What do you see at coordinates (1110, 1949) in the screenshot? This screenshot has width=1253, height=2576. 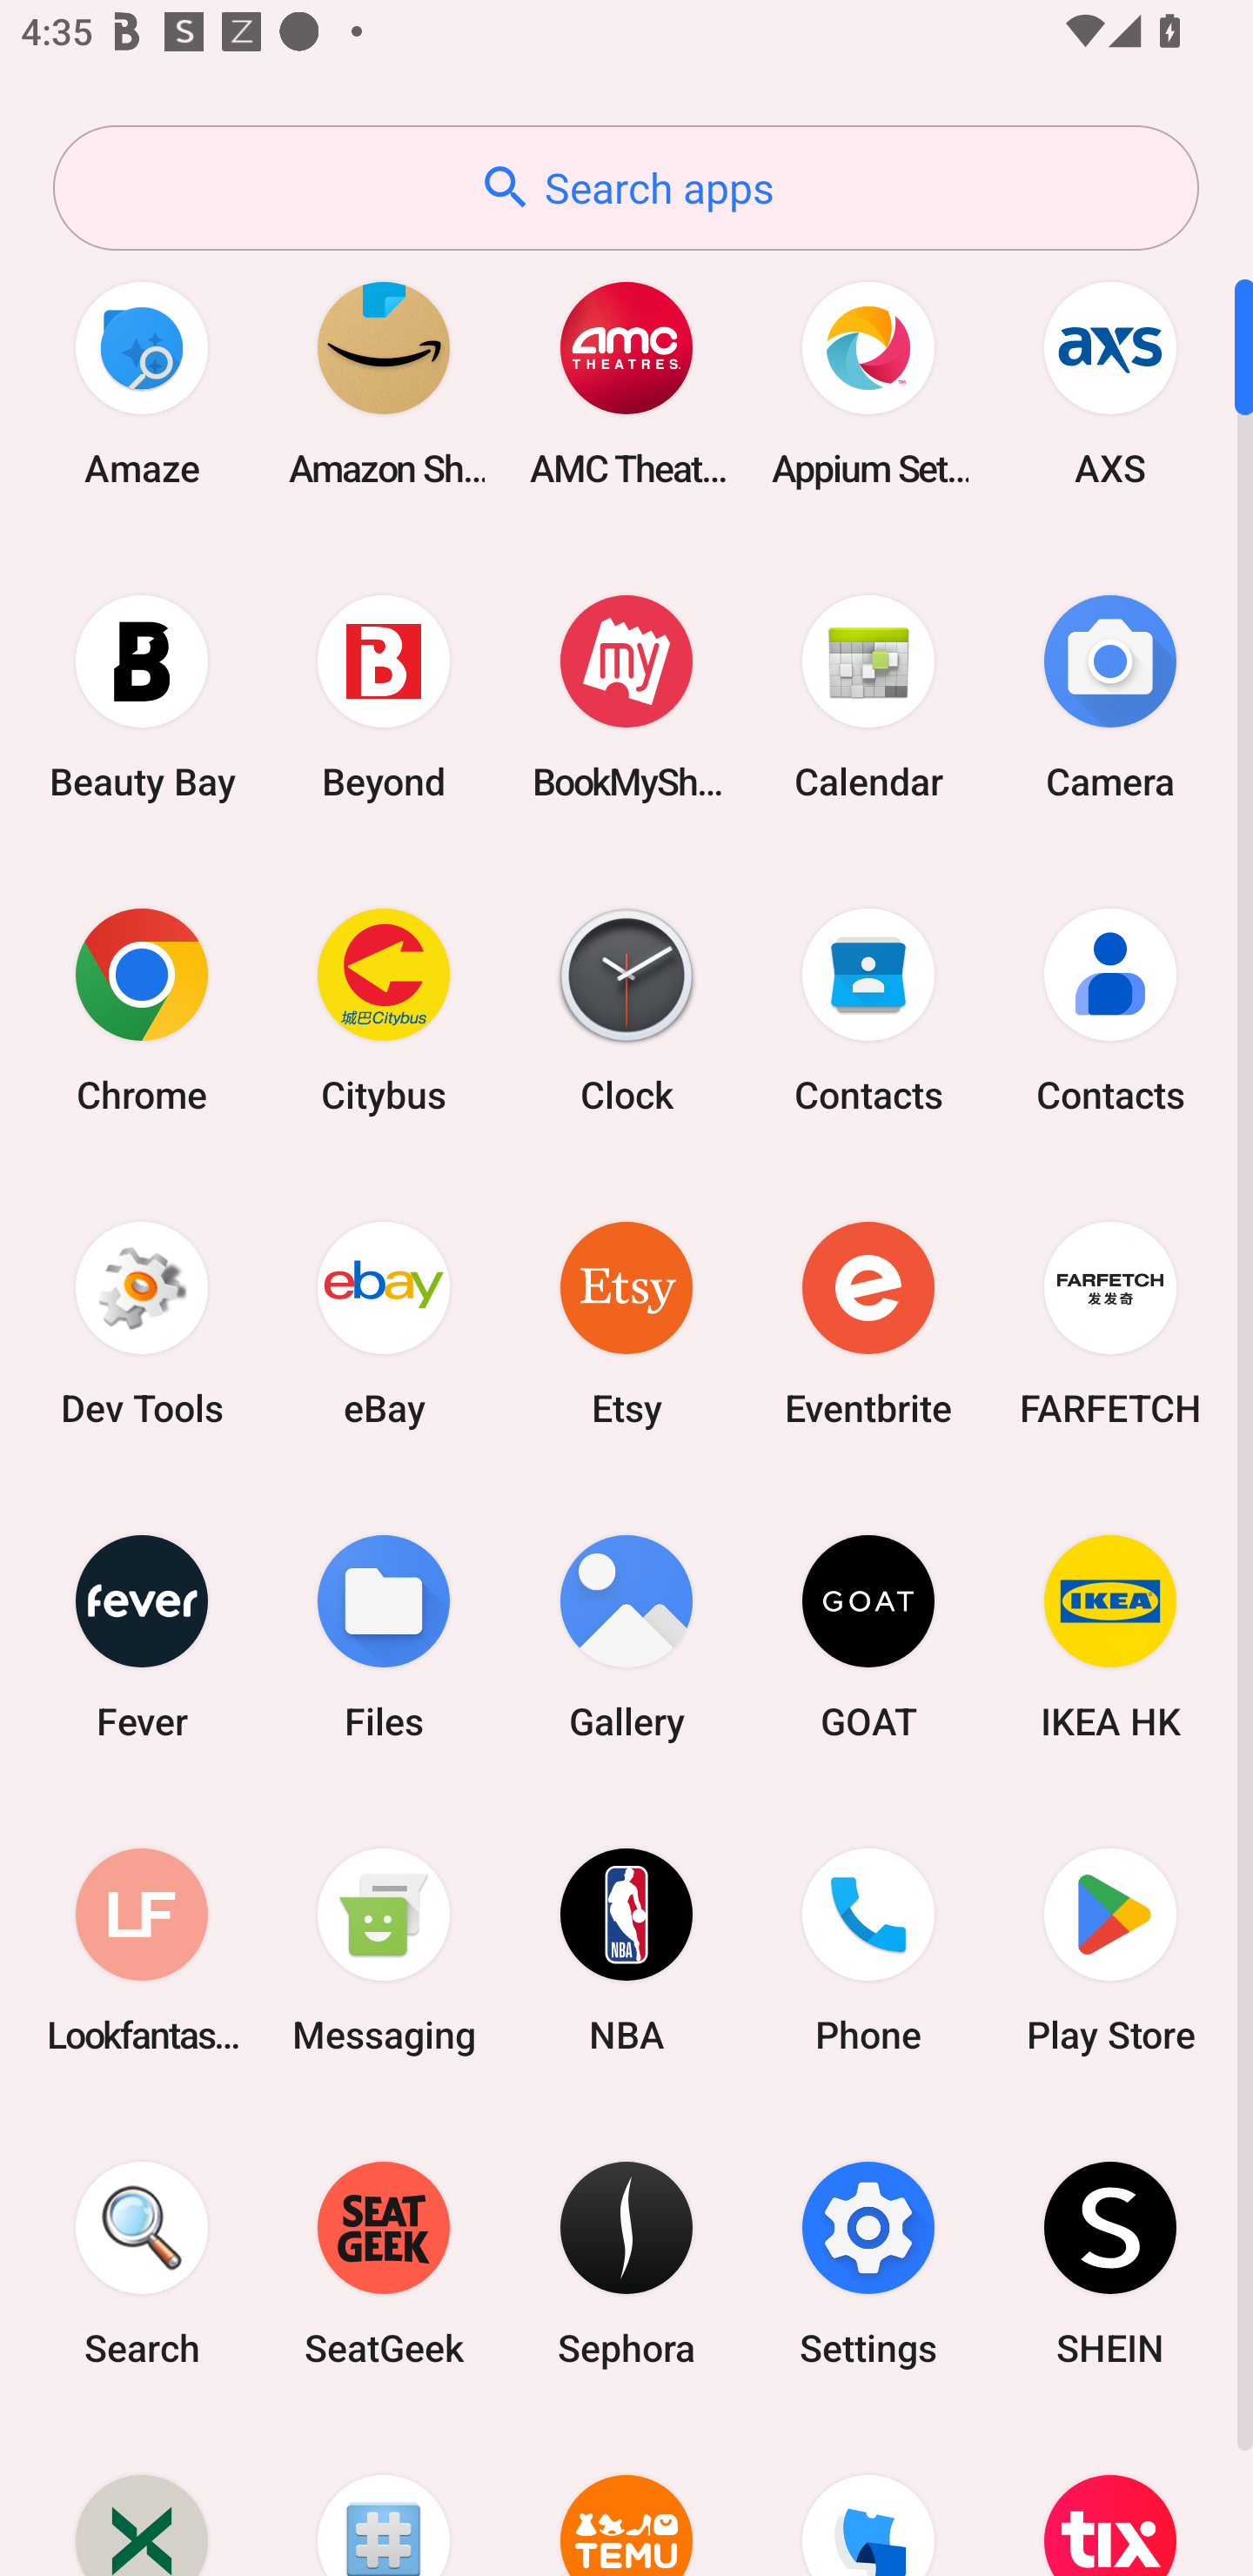 I see `Play Store` at bounding box center [1110, 1949].